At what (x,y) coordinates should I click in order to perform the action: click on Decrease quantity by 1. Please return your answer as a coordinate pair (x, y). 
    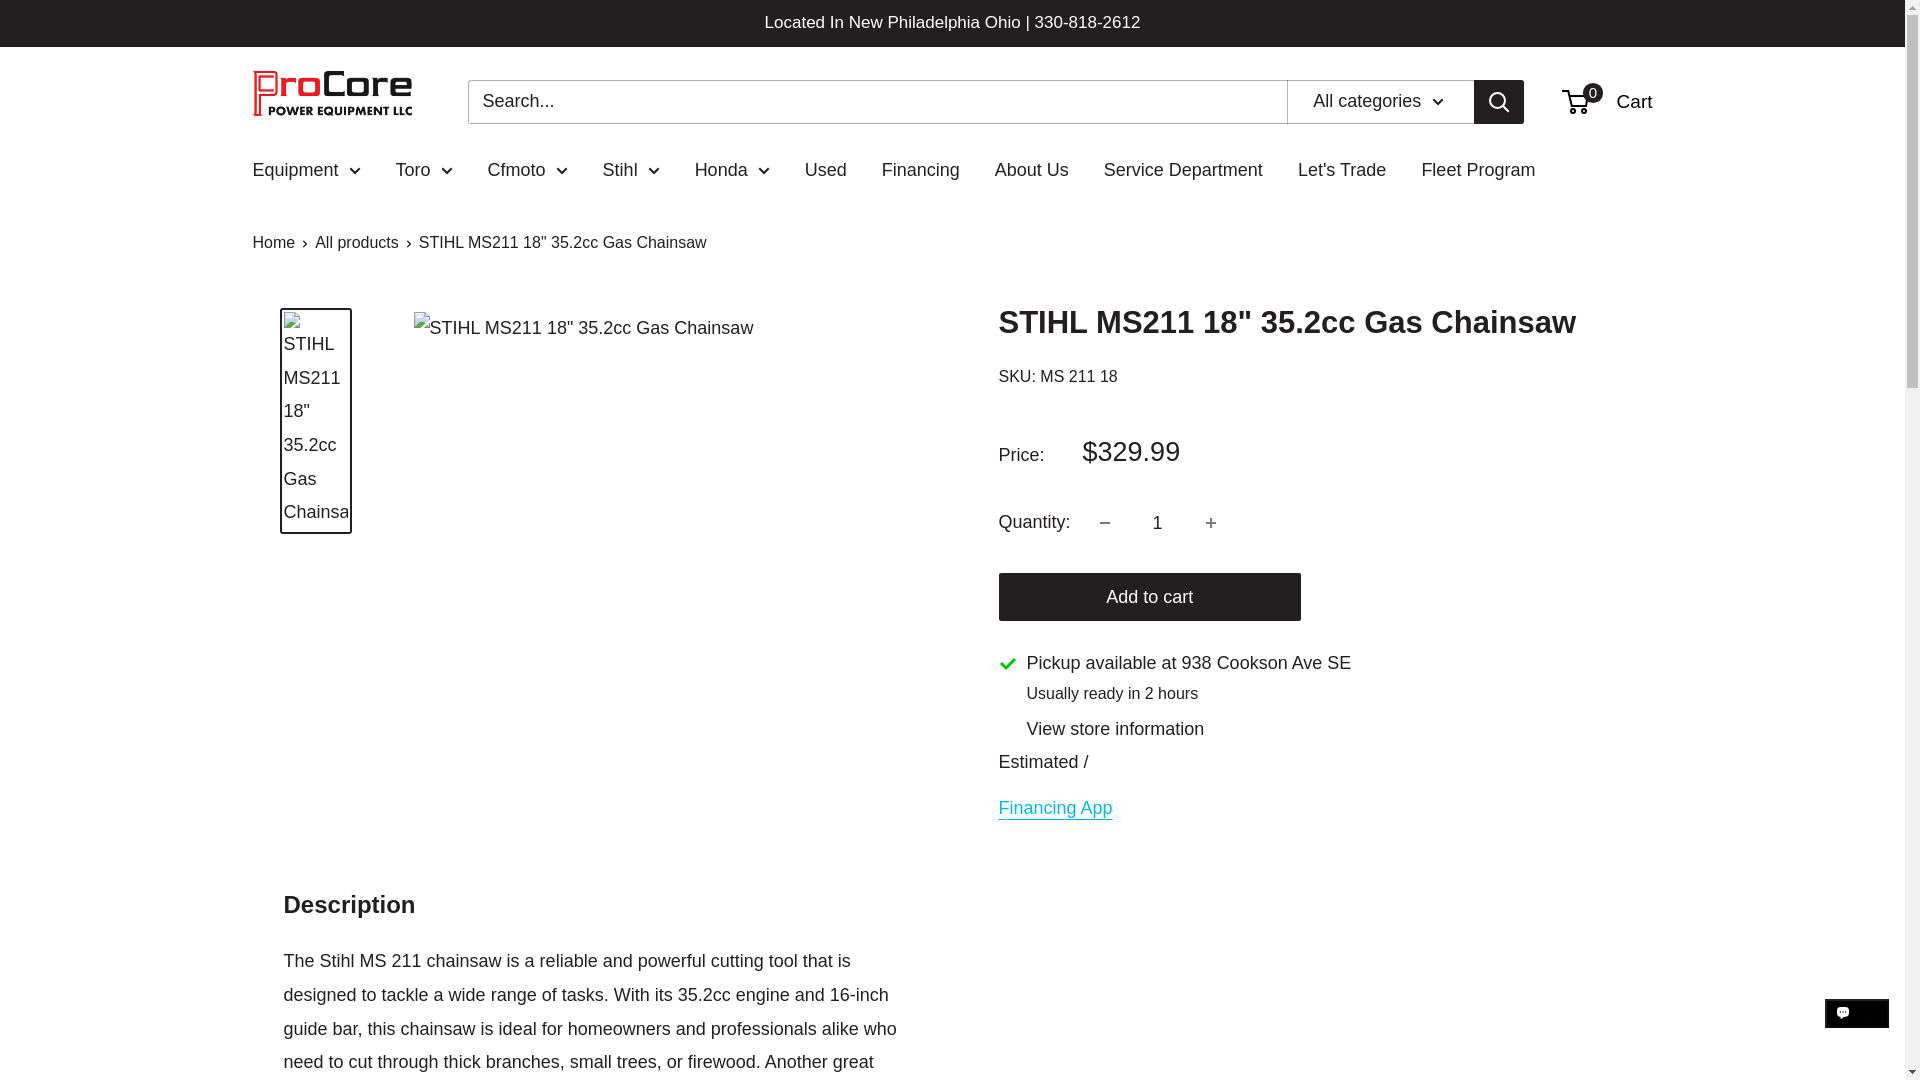
    Looking at the image, I should click on (1104, 523).